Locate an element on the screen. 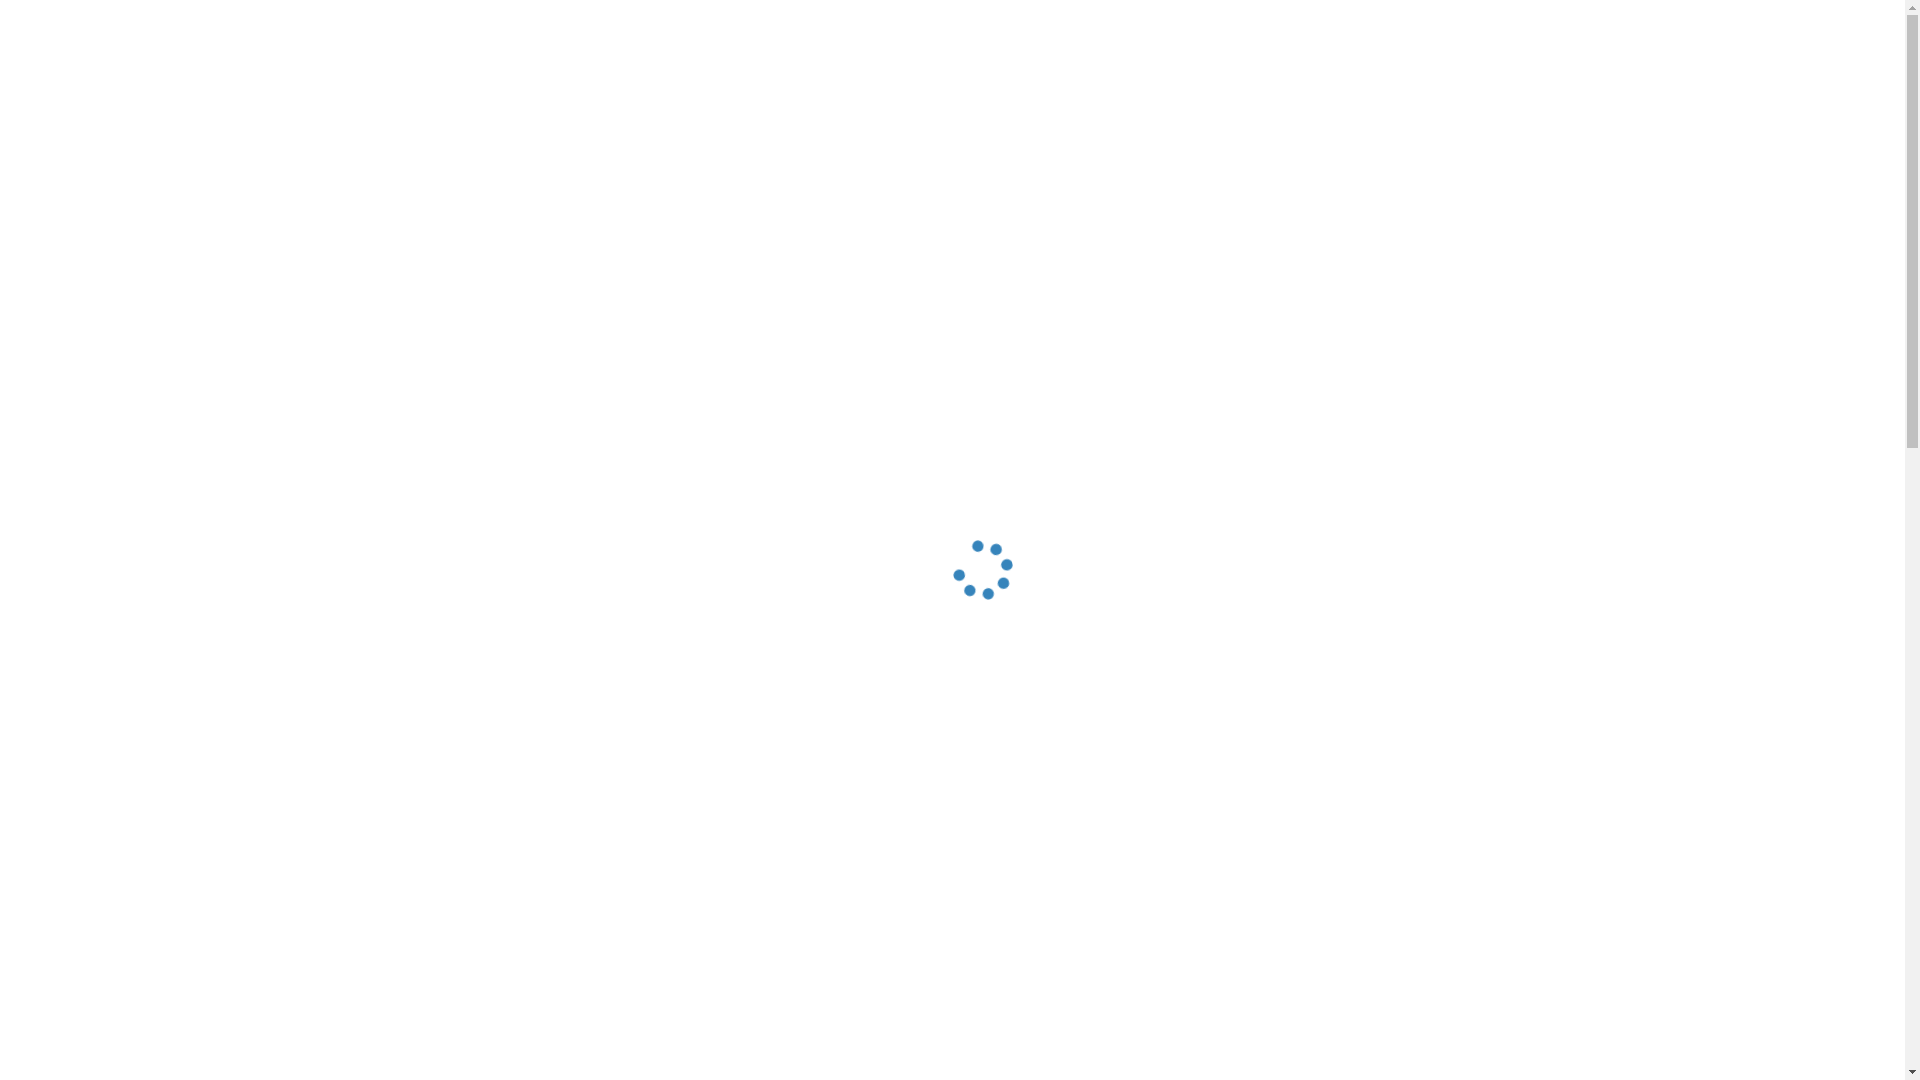 This screenshot has width=1920, height=1080. Add to Cart is located at coordinates (812, 1056).